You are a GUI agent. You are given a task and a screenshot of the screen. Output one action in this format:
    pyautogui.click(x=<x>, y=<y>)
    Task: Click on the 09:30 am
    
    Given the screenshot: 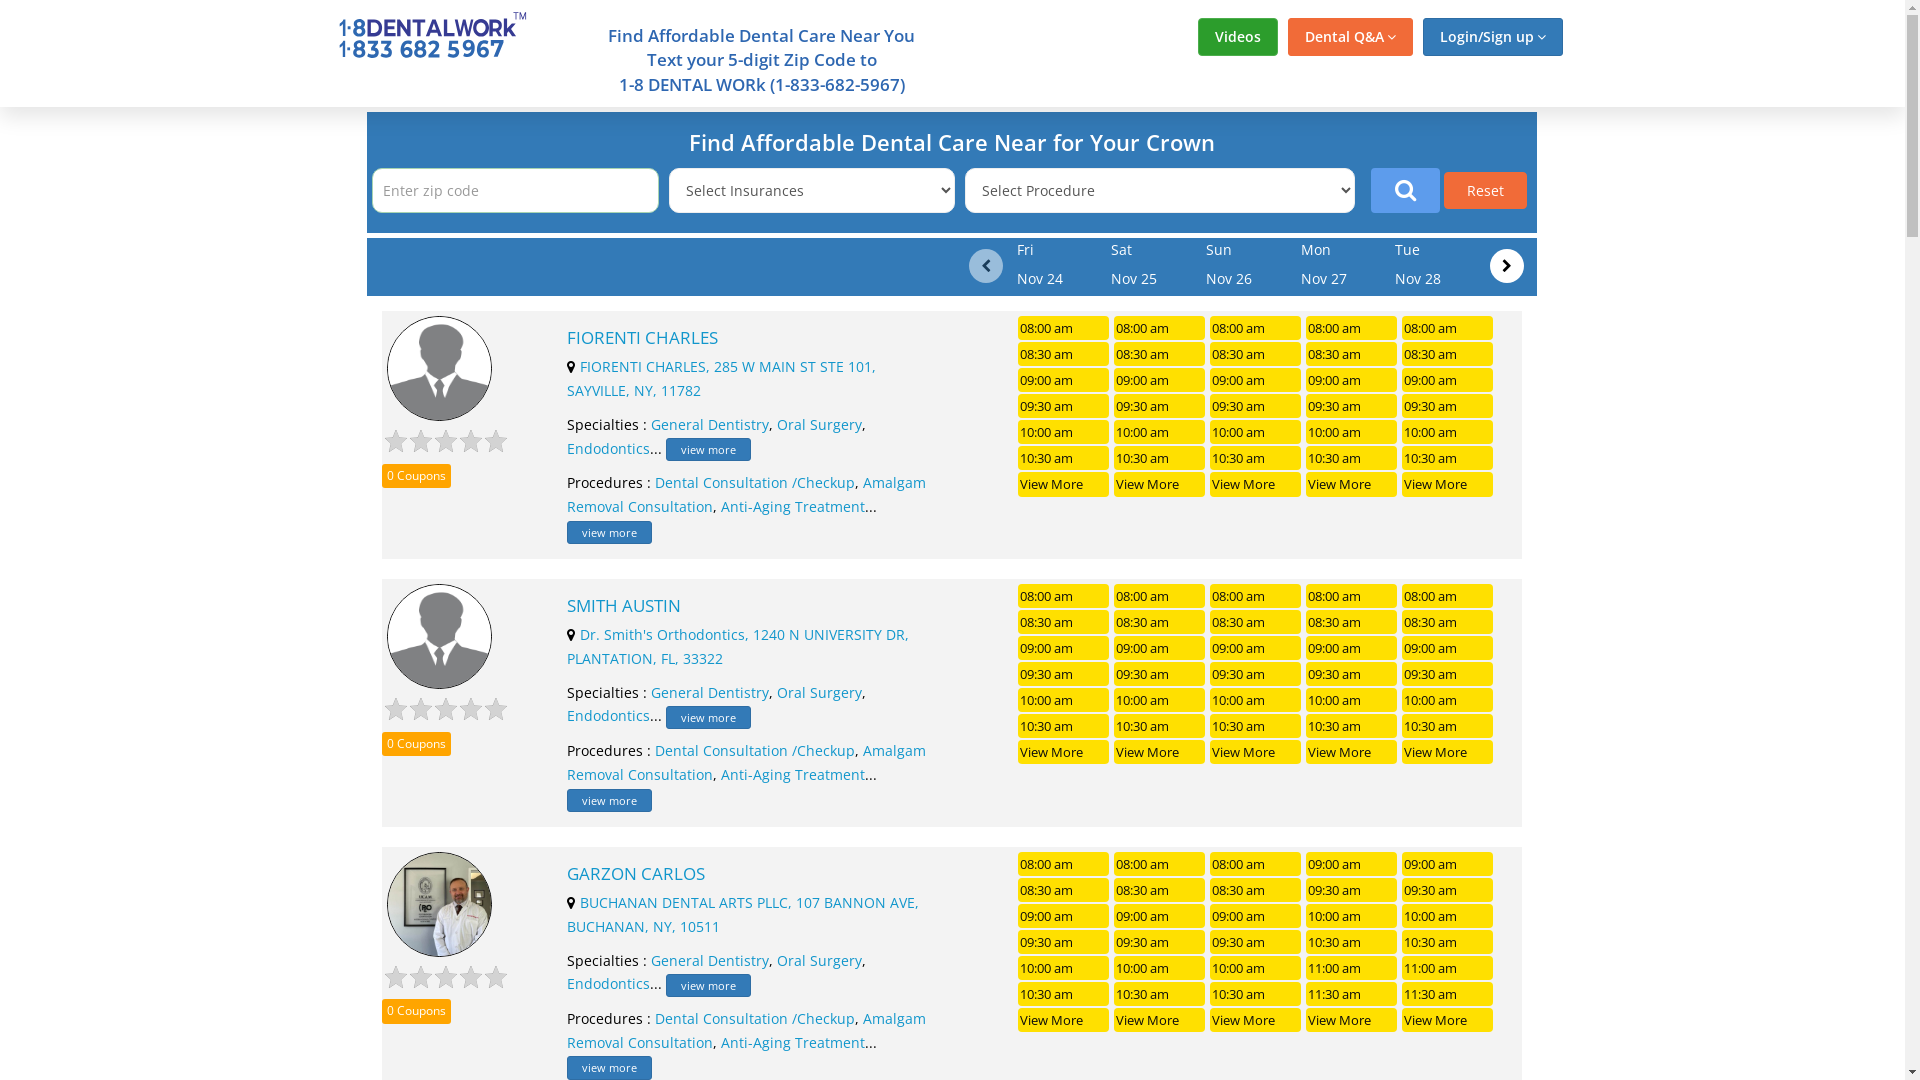 What is the action you would take?
    pyautogui.click(x=1352, y=674)
    